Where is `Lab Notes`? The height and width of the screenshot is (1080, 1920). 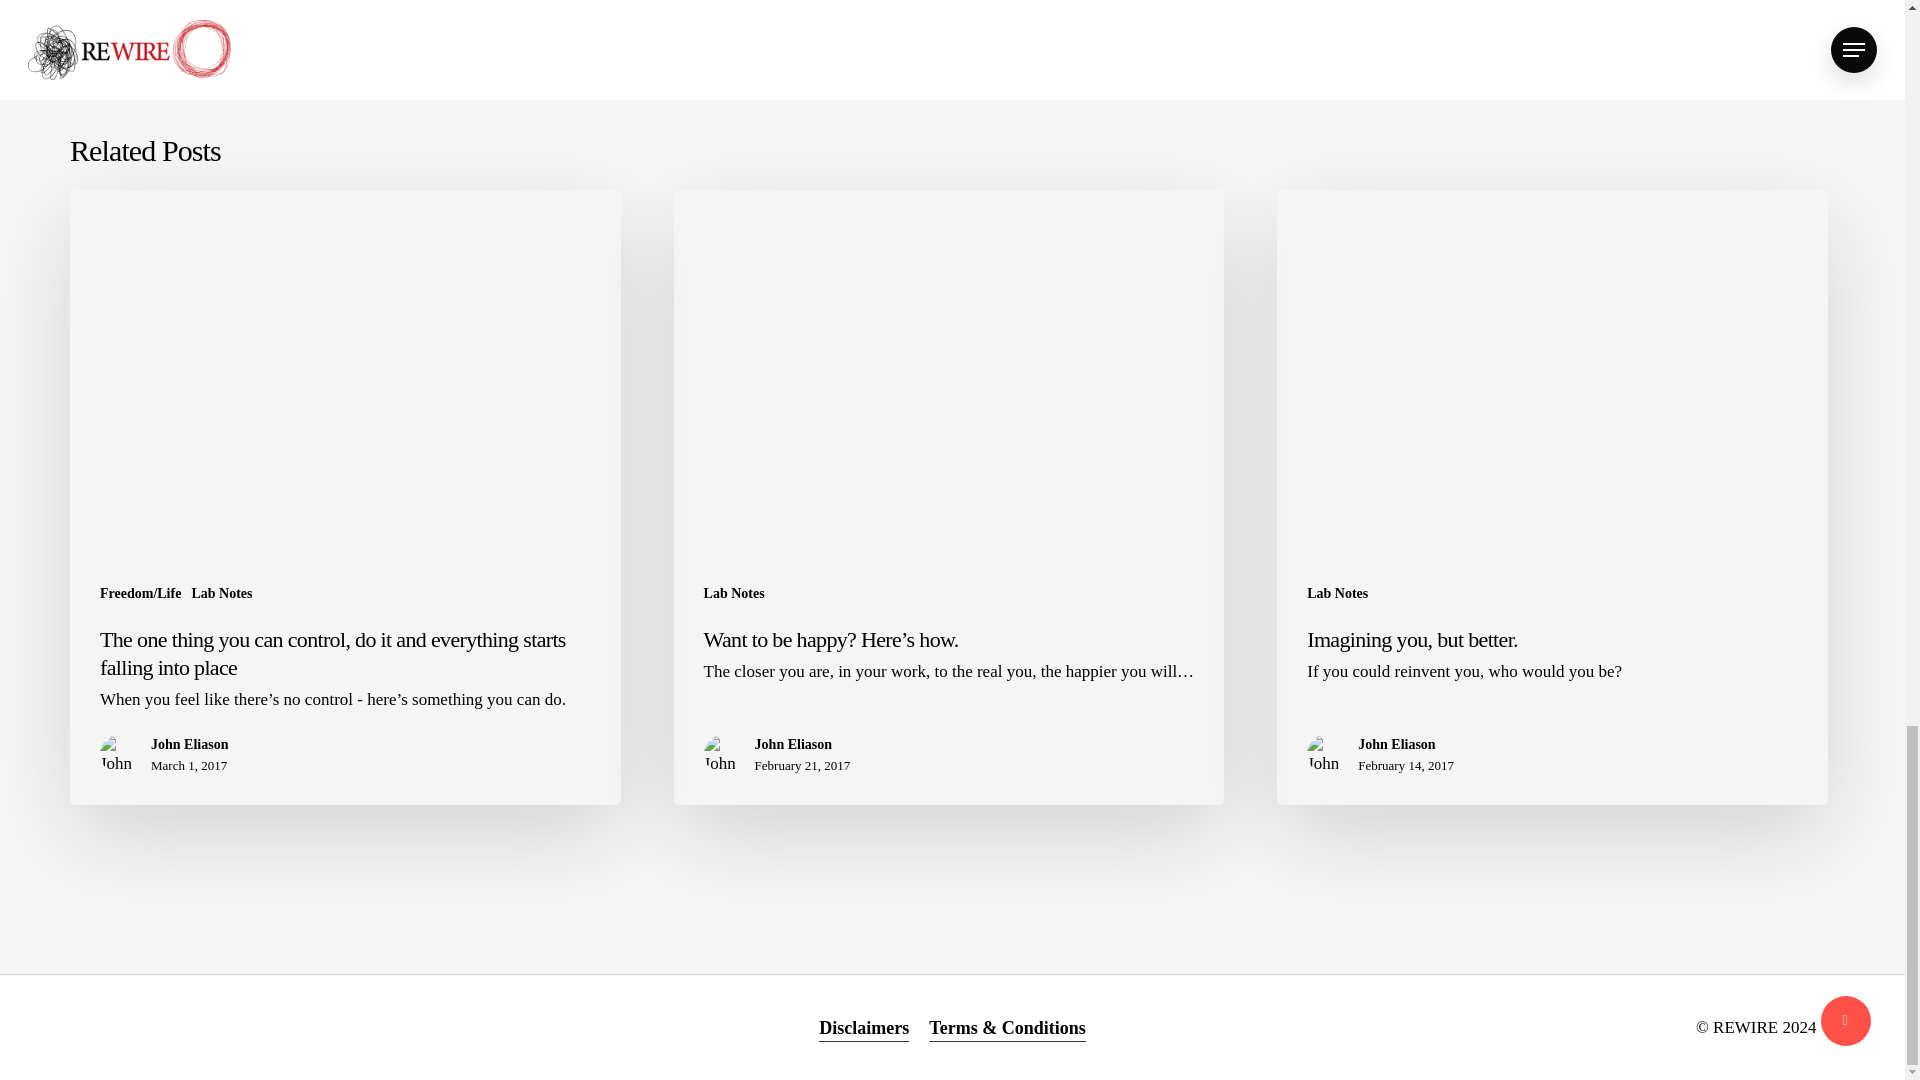
Lab Notes is located at coordinates (734, 592).